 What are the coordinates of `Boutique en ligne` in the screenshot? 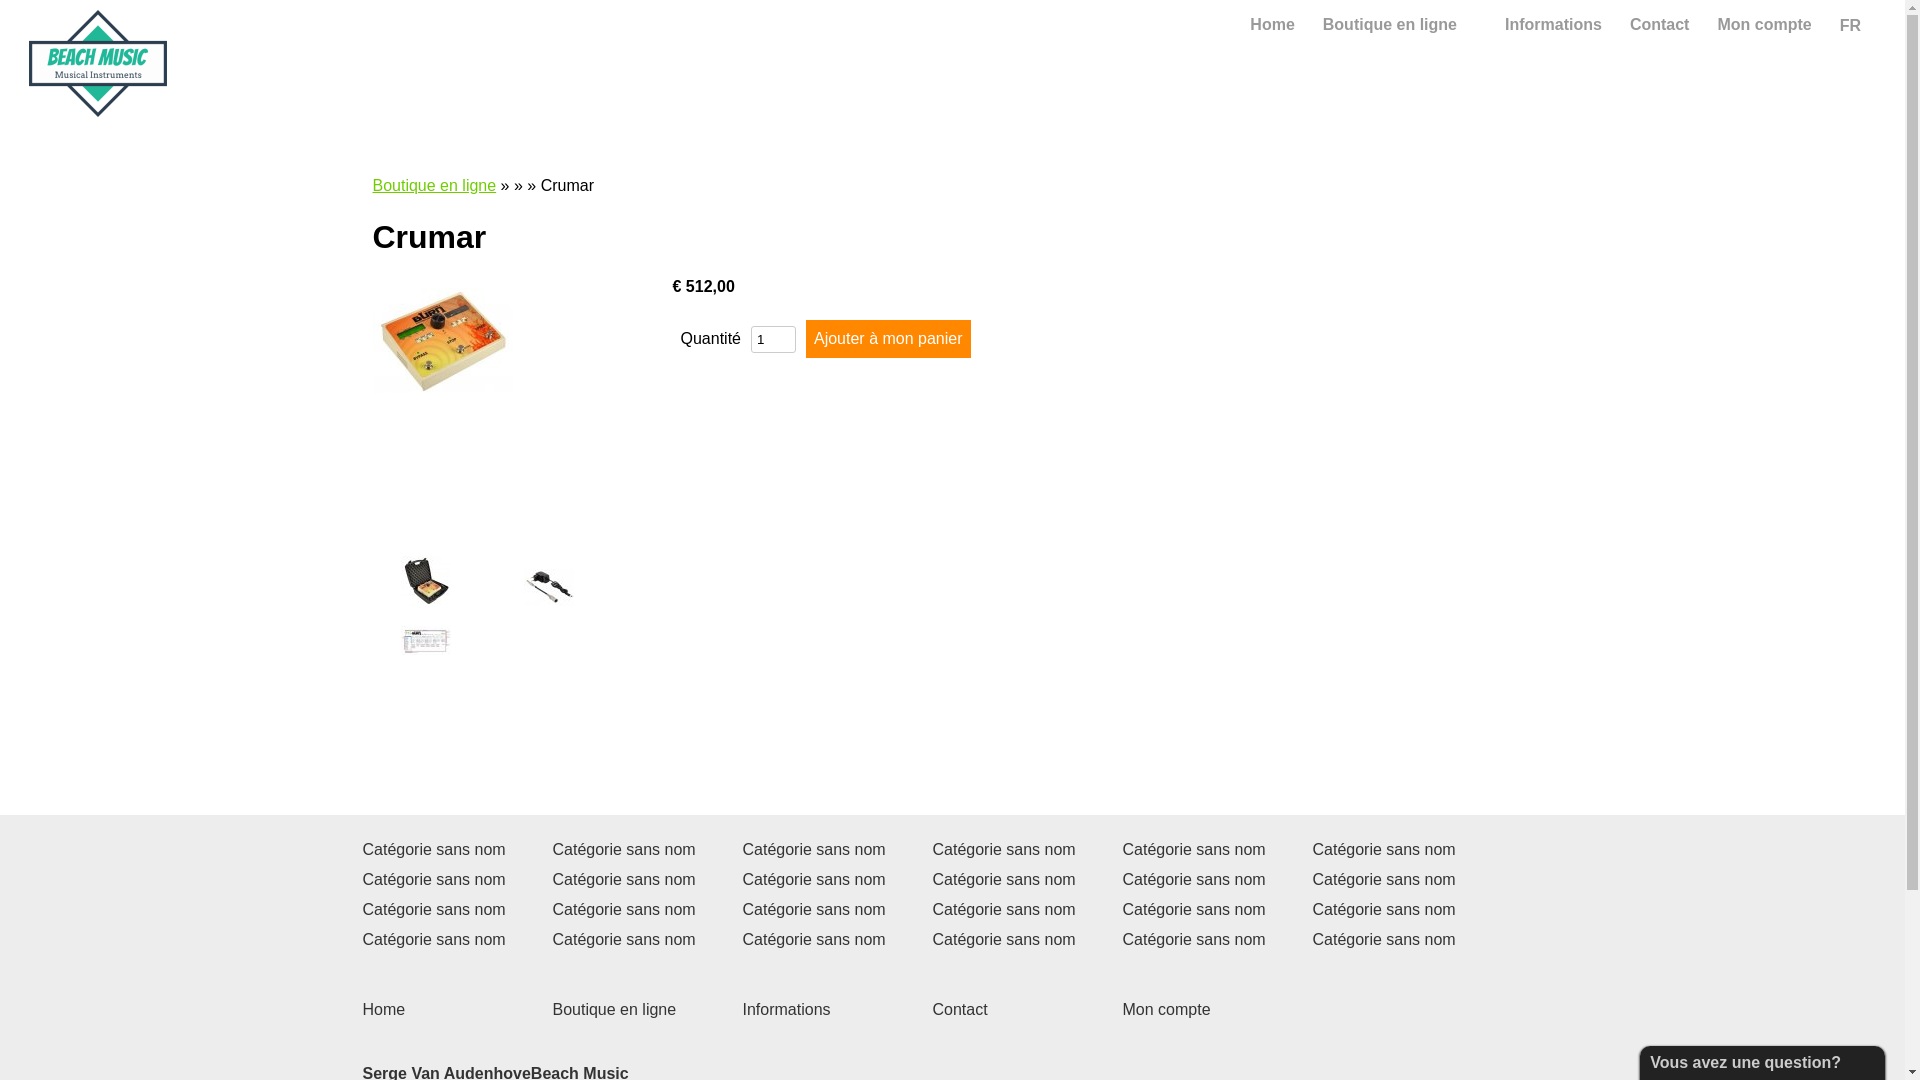 It's located at (434, 186).